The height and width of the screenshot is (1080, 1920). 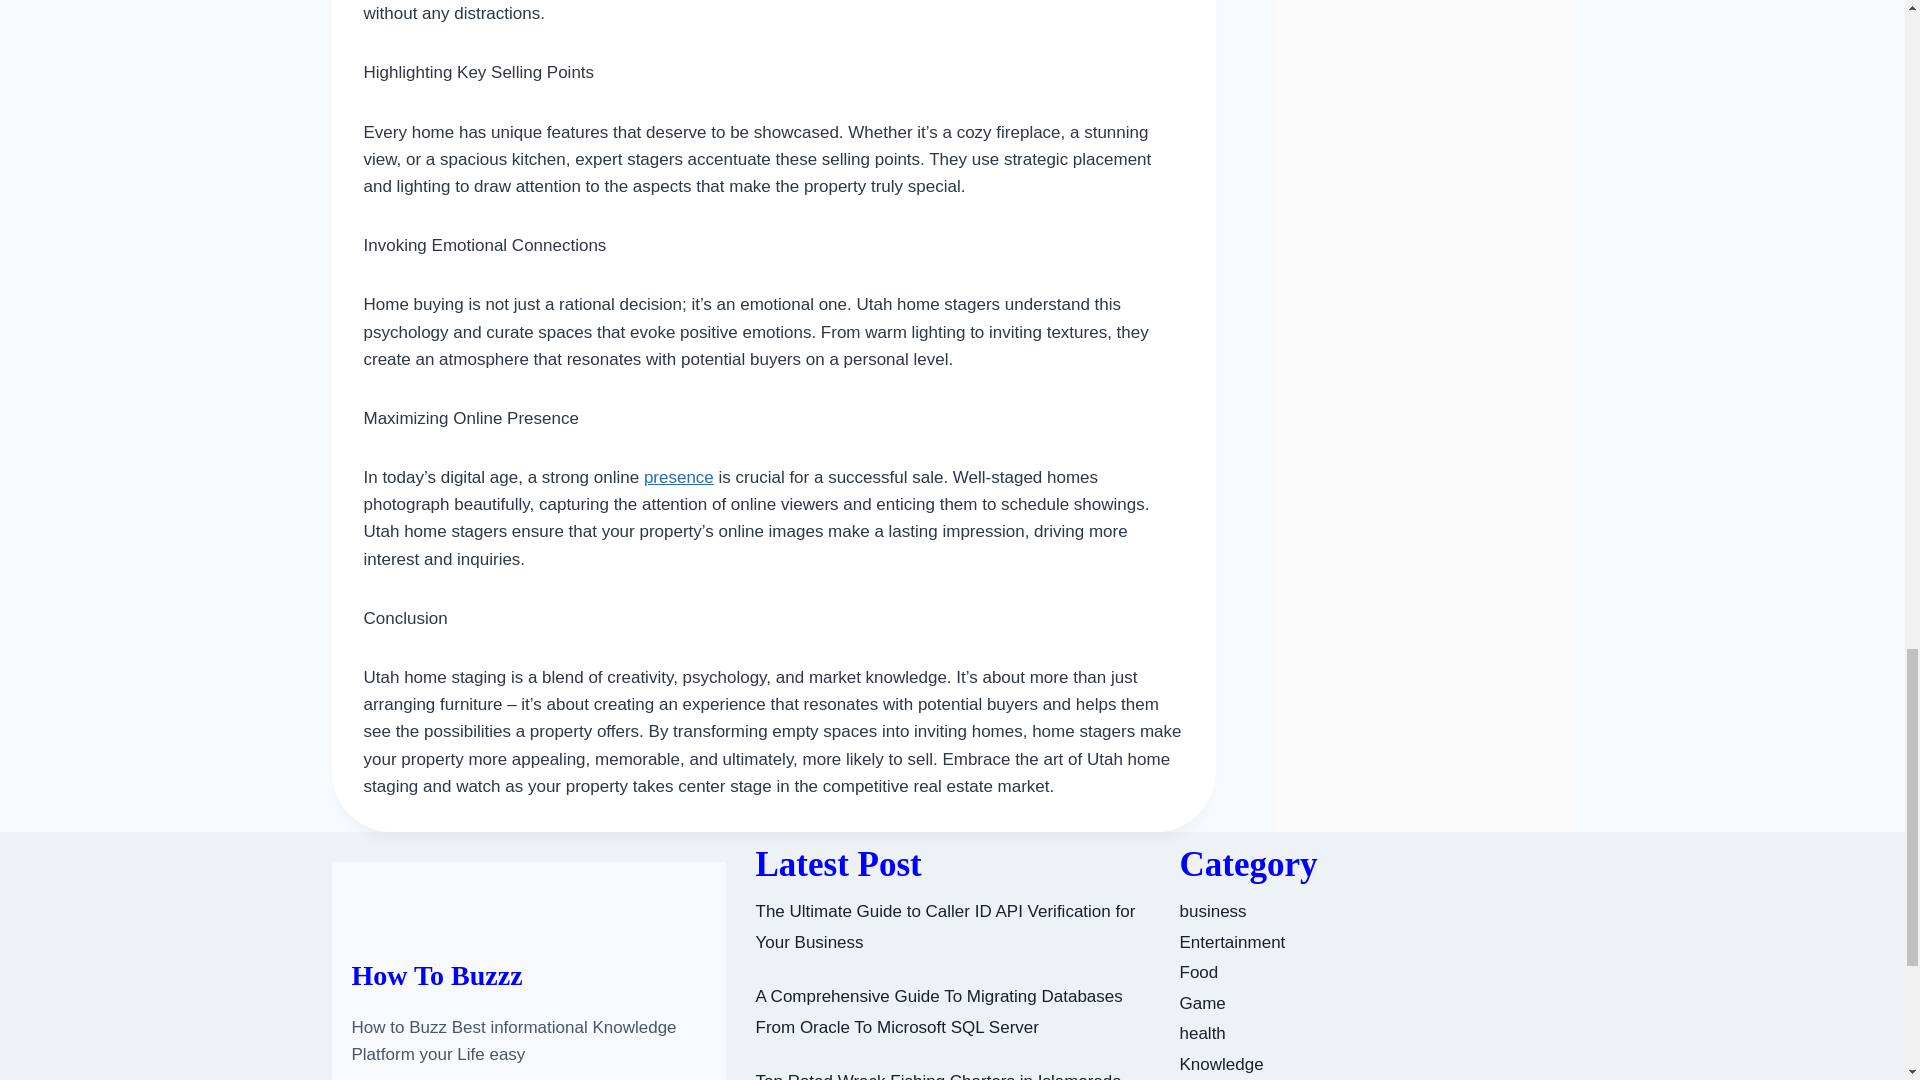 What do you see at coordinates (1233, 942) in the screenshot?
I see `Entertainment` at bounding box center [1233, 942].